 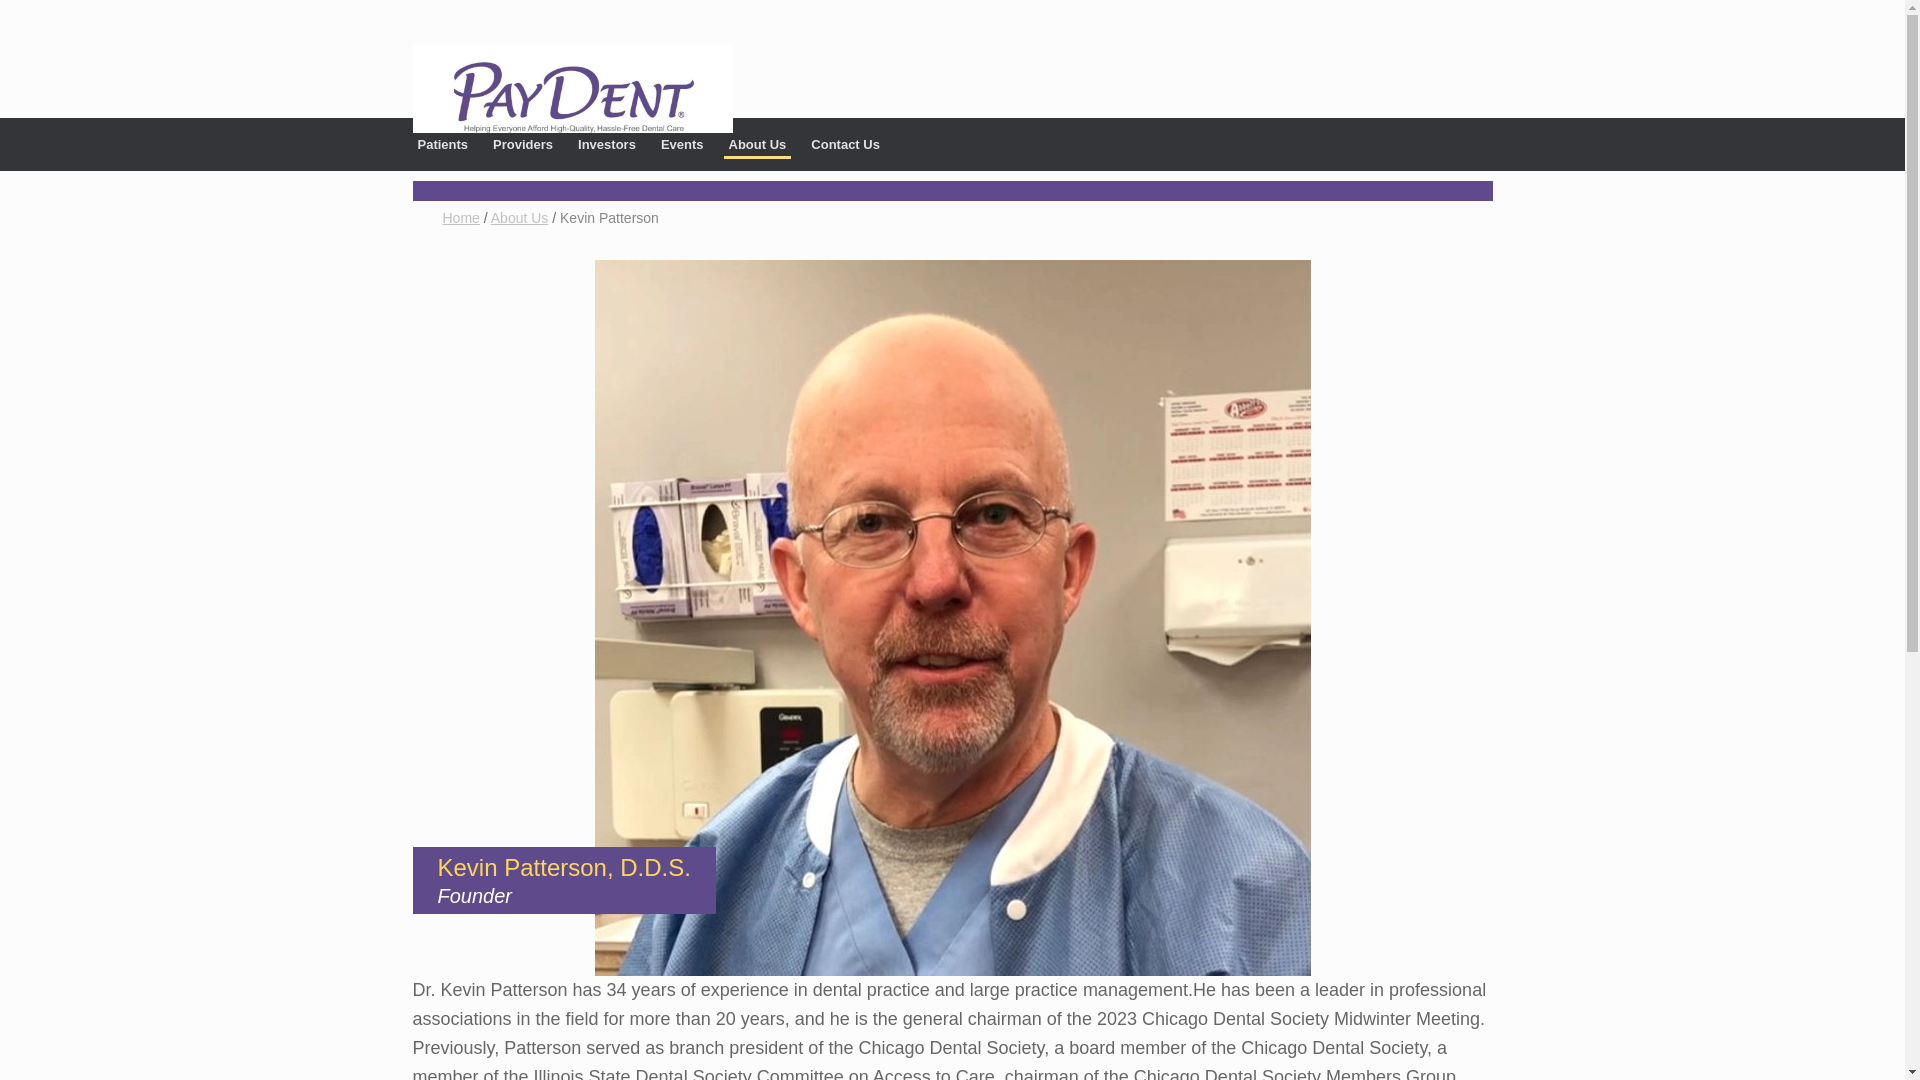 What do you see at coordinates (606, 136) in the screenshot?
I see `Investors` at bounding box center [606, 136].